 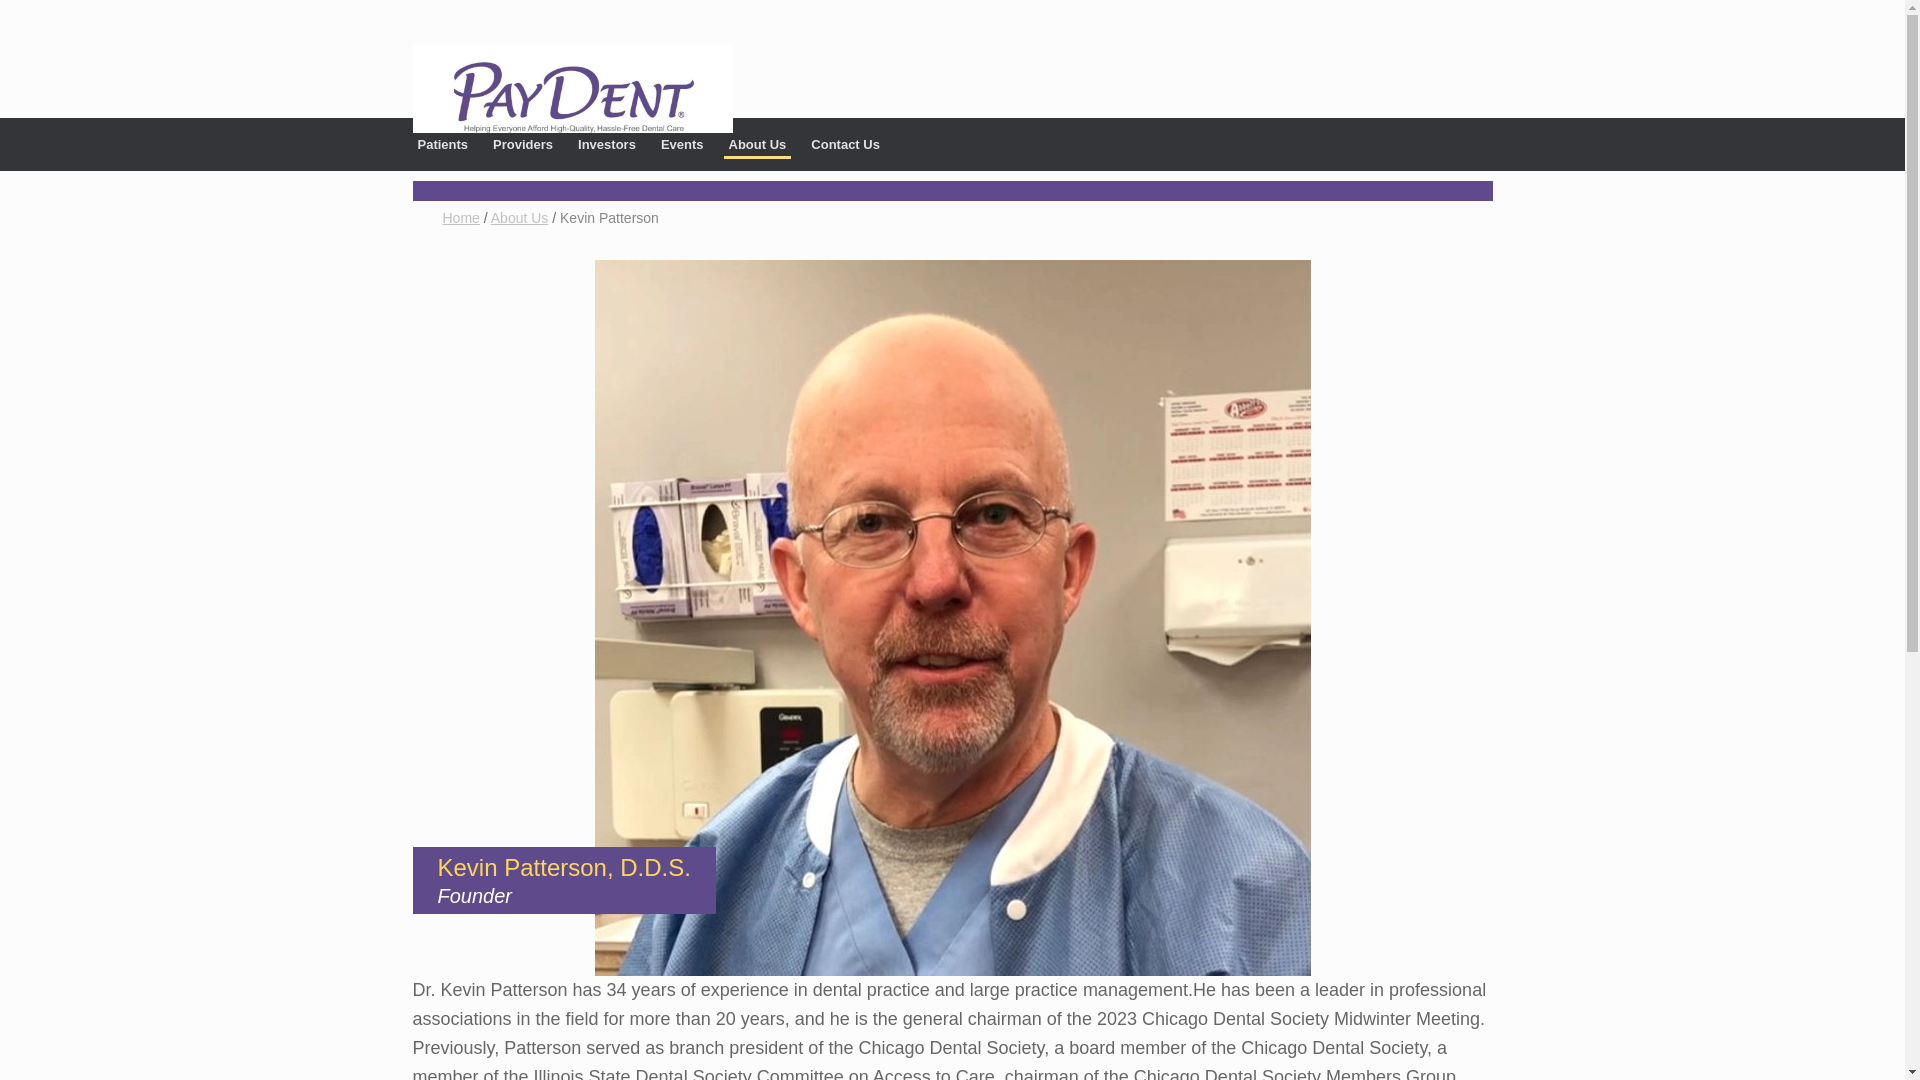 What do you see at coordinates (606, 136) in the screenshot?
I see `Investors` at bounding box center [606, 136].